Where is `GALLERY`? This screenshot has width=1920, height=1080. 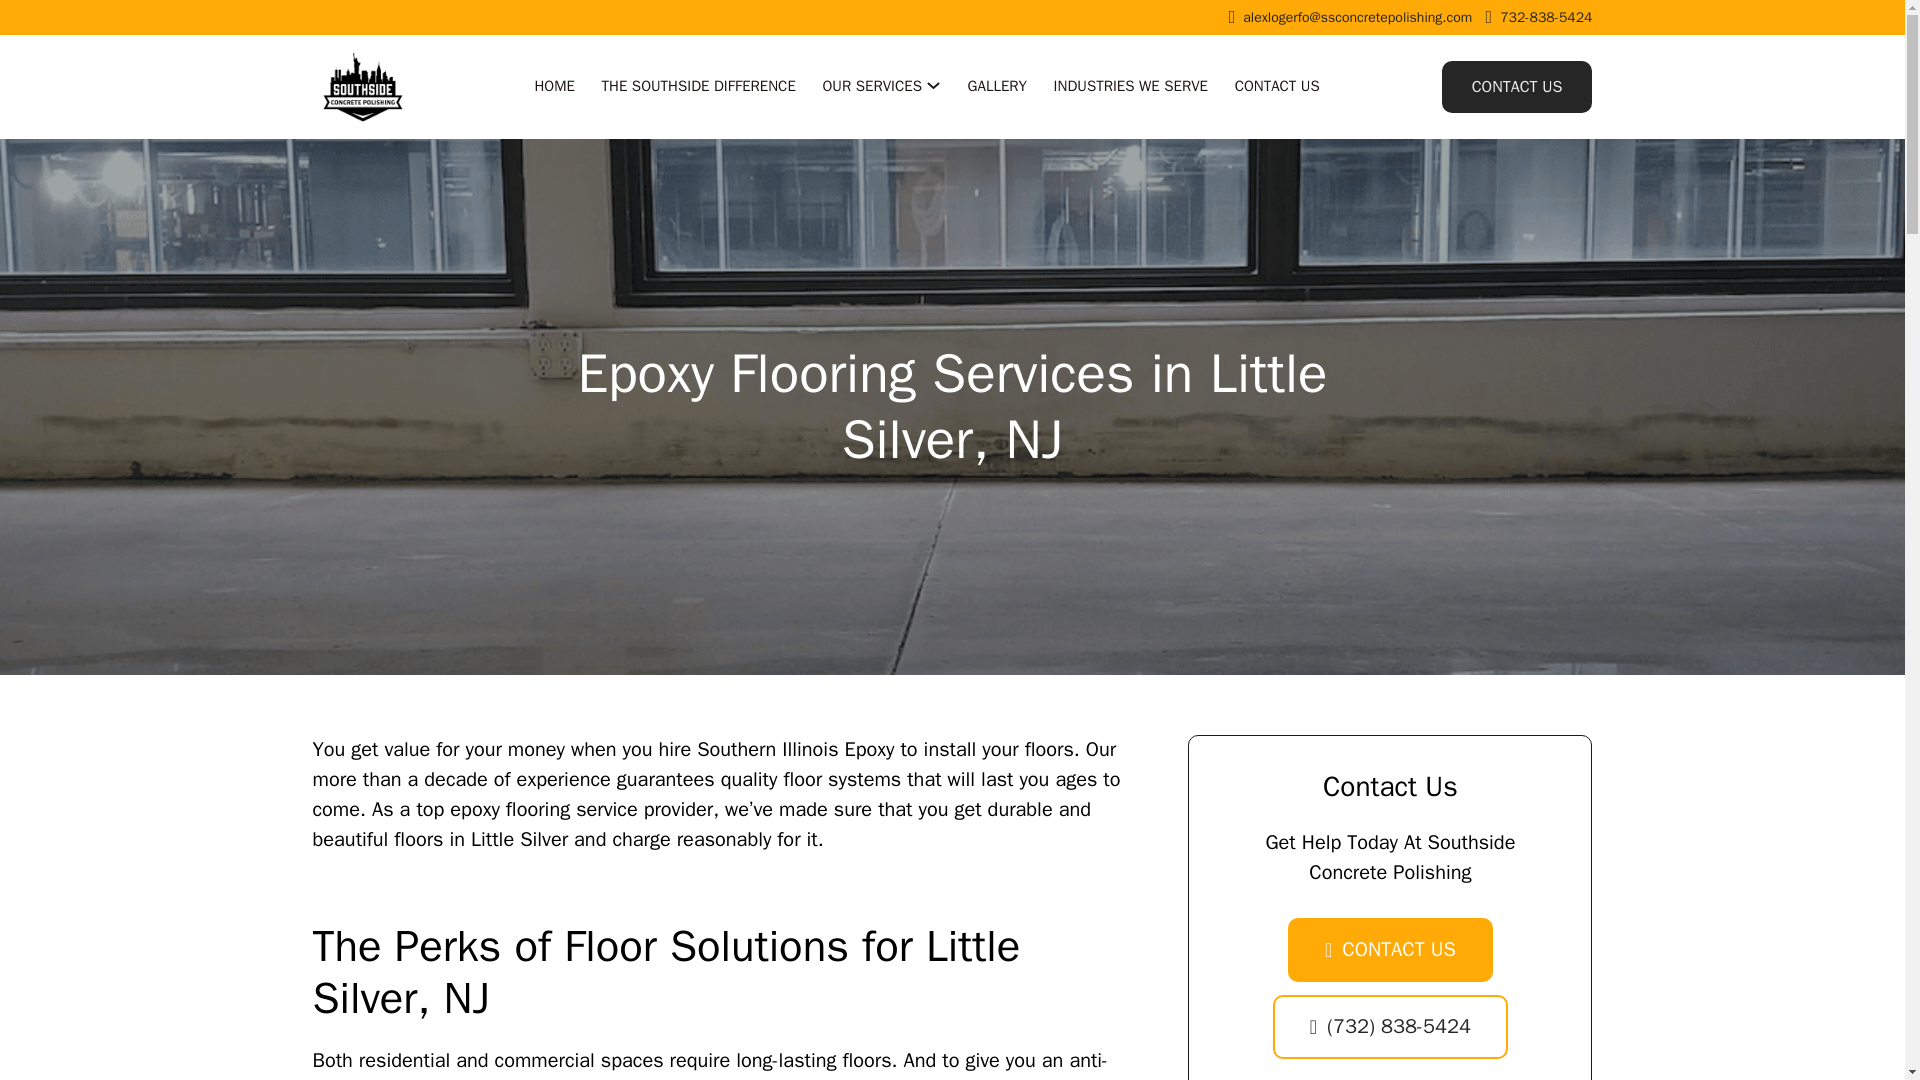 GALLERY is located at coordinates (997, 87).